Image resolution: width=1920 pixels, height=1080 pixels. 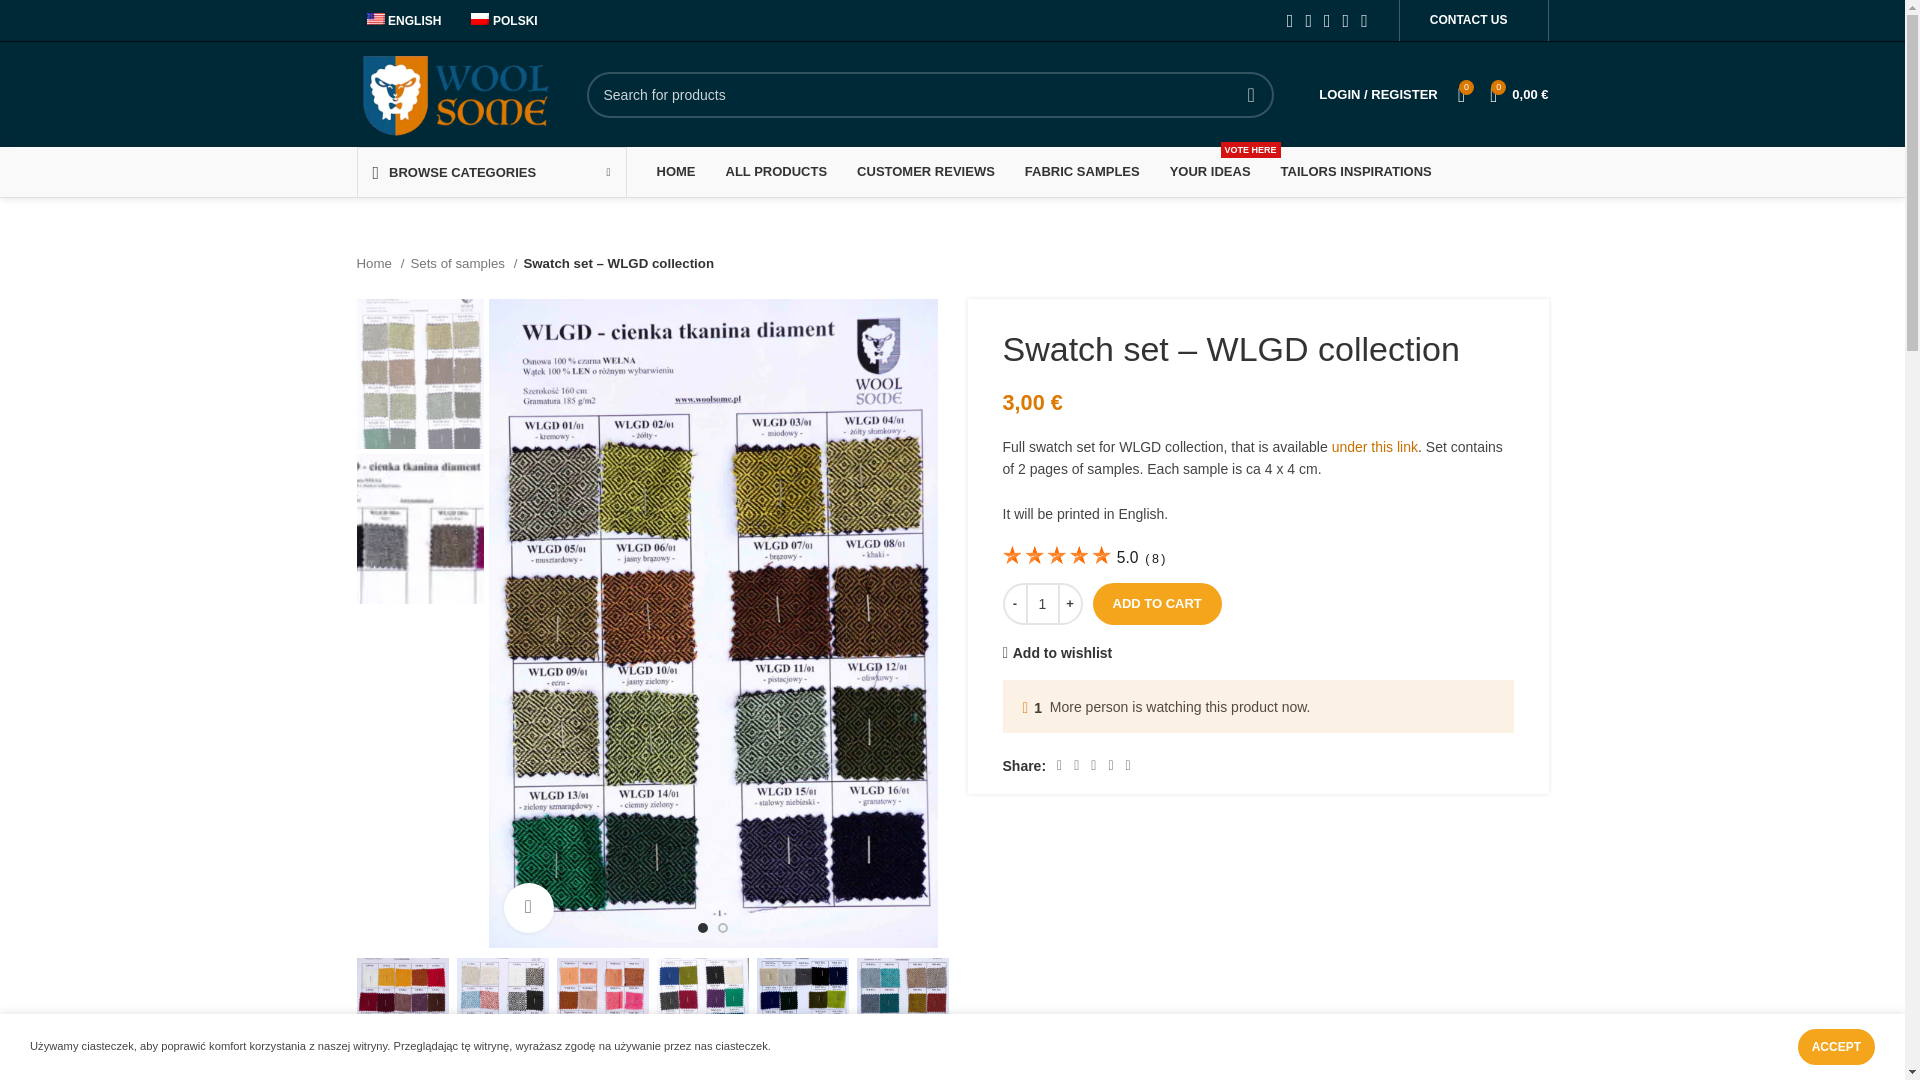 I want to click on Search for products, so click(x=930, y=94).